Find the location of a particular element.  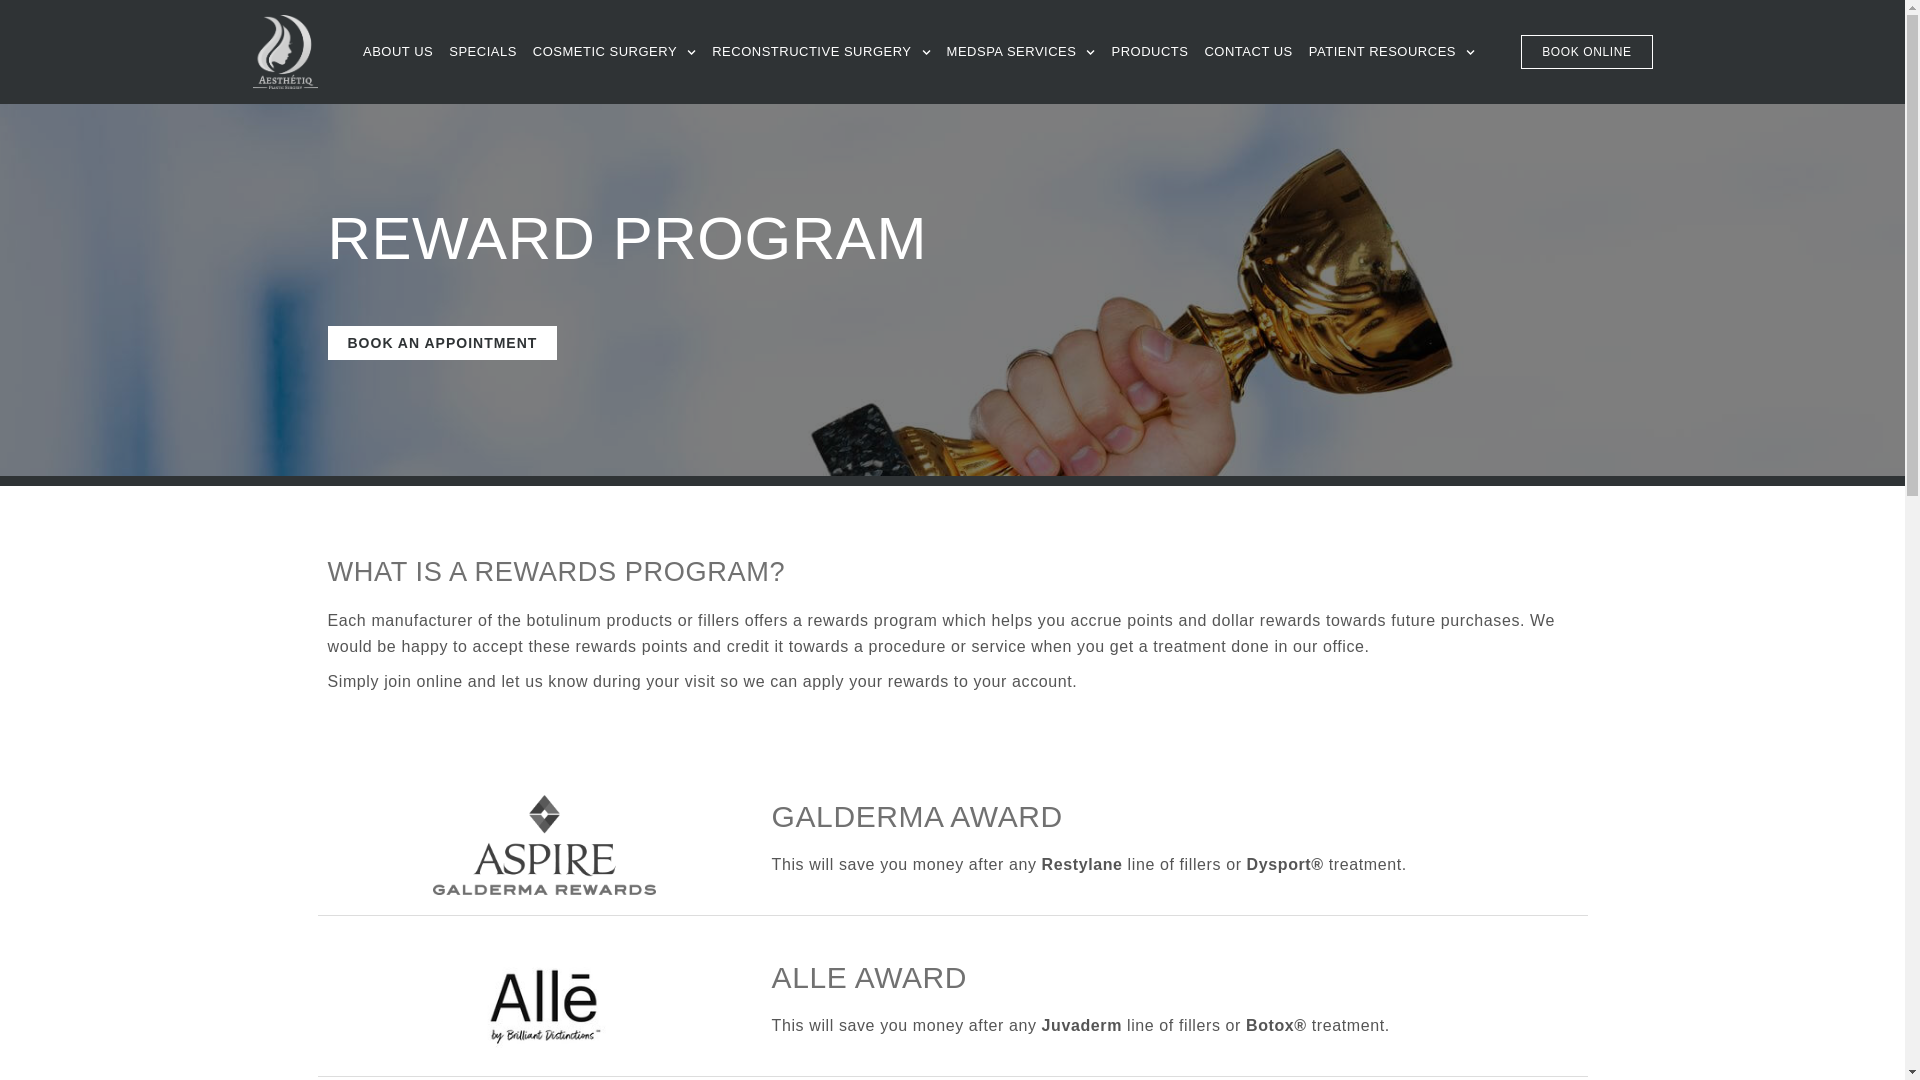

SPECIALS is located at coordinates (482, 52).